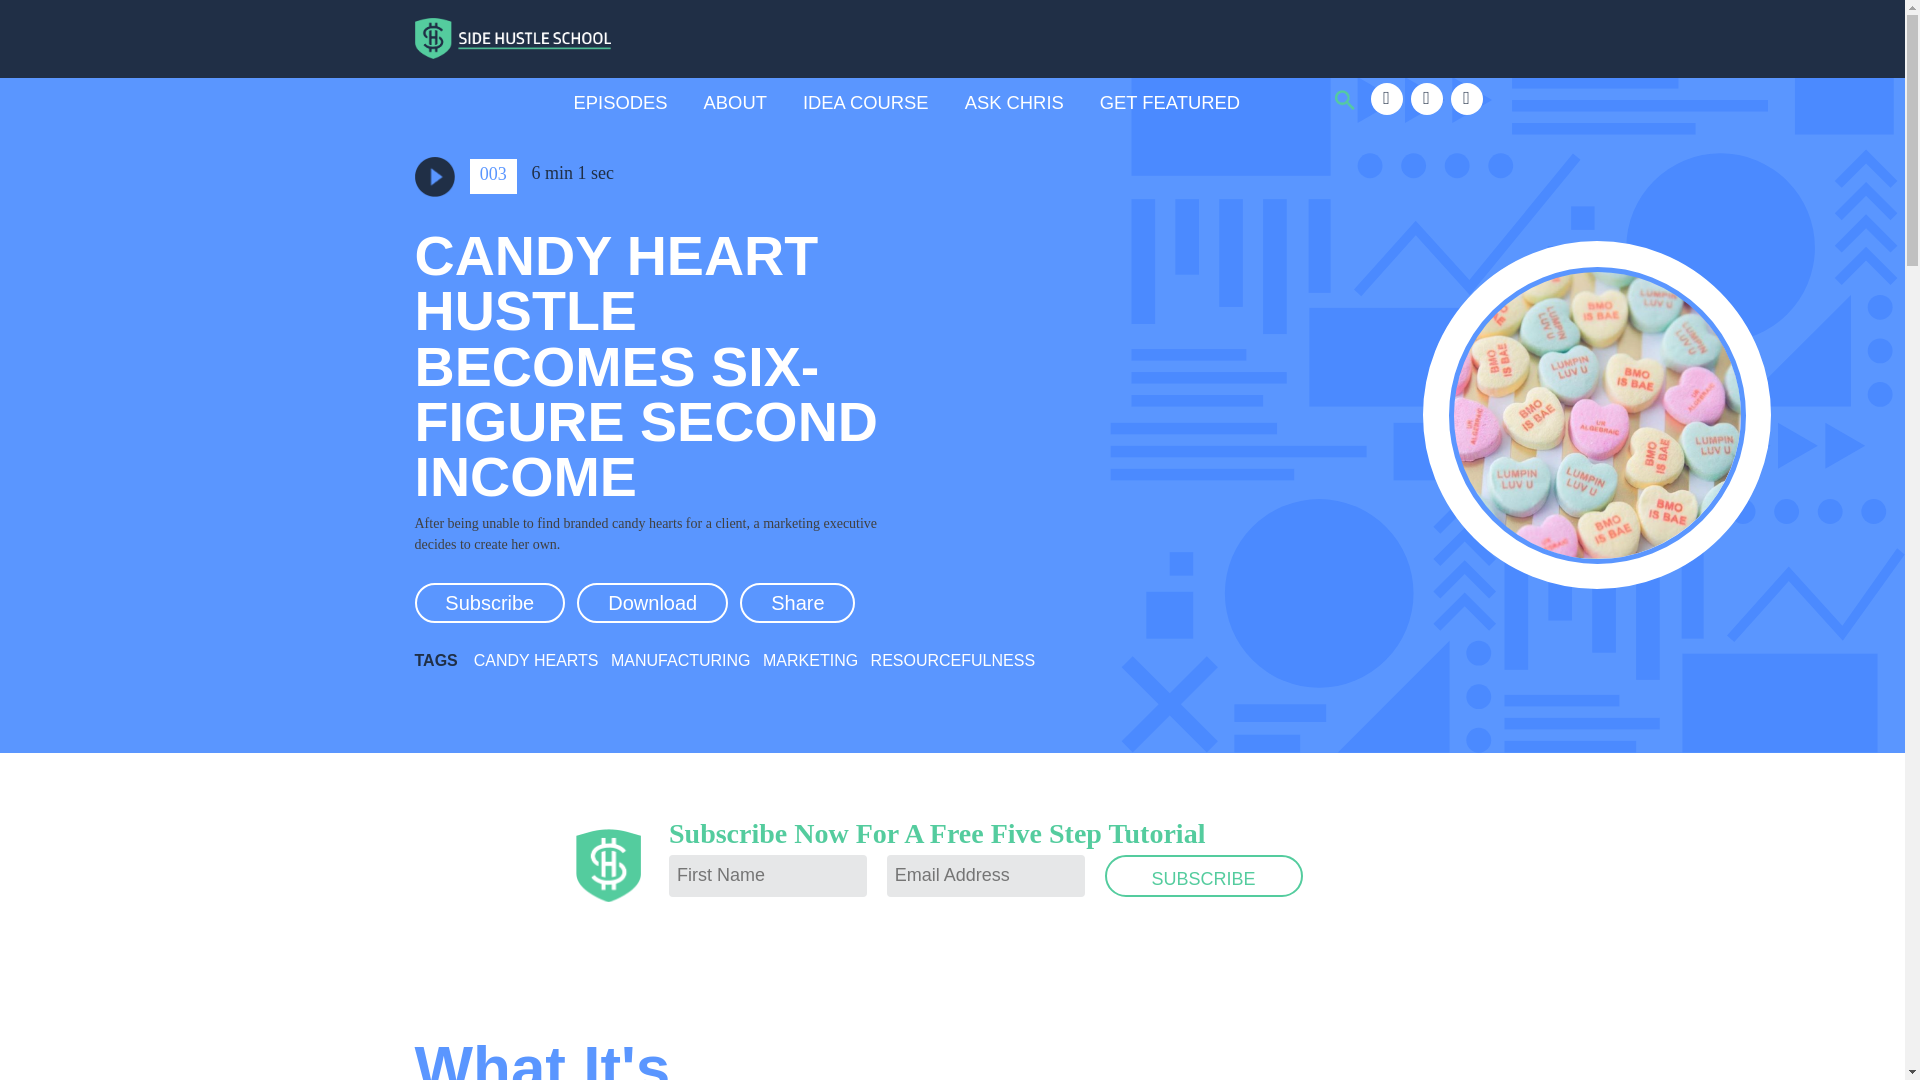 The width and height of the screenshot is (1920, 1080). I want to click on SUBSCRIBE, so click(1204, 876).